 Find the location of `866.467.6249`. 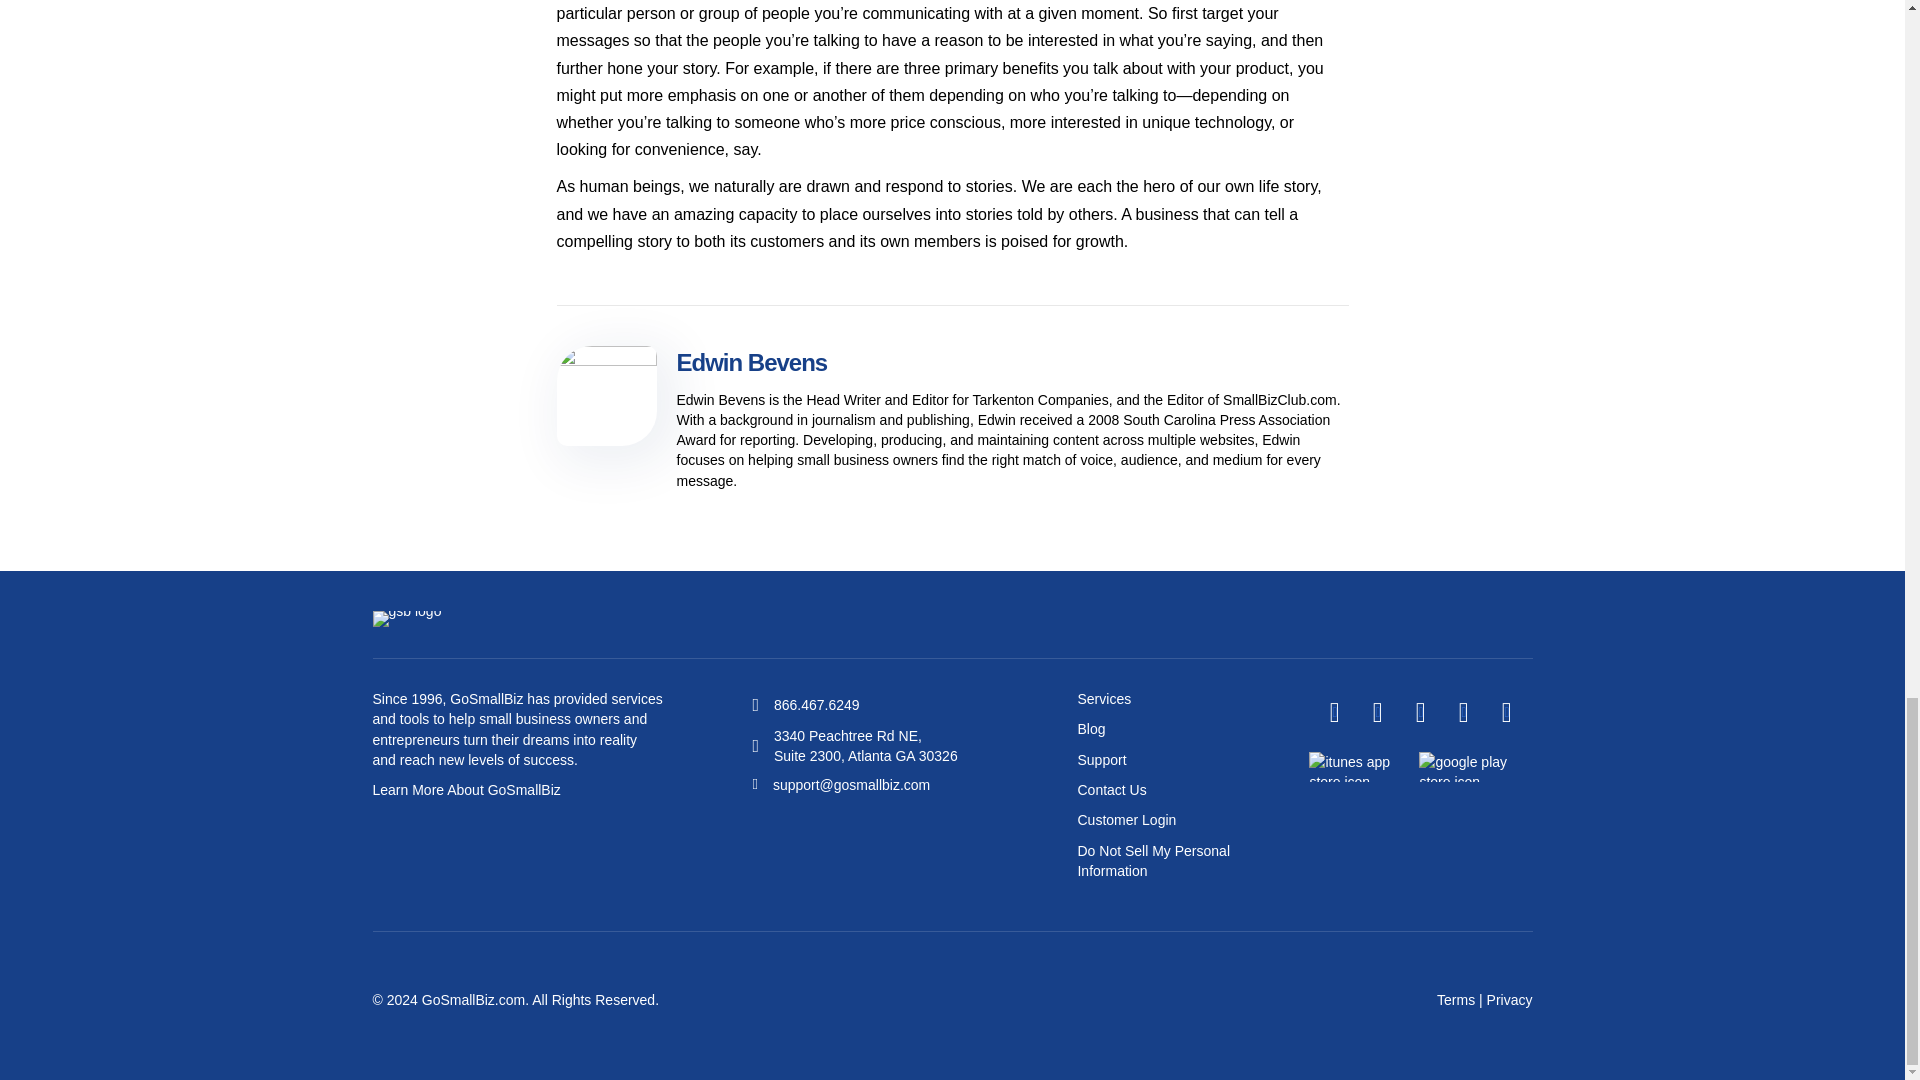

866.467.6249 is located at coordinates (816, 704).